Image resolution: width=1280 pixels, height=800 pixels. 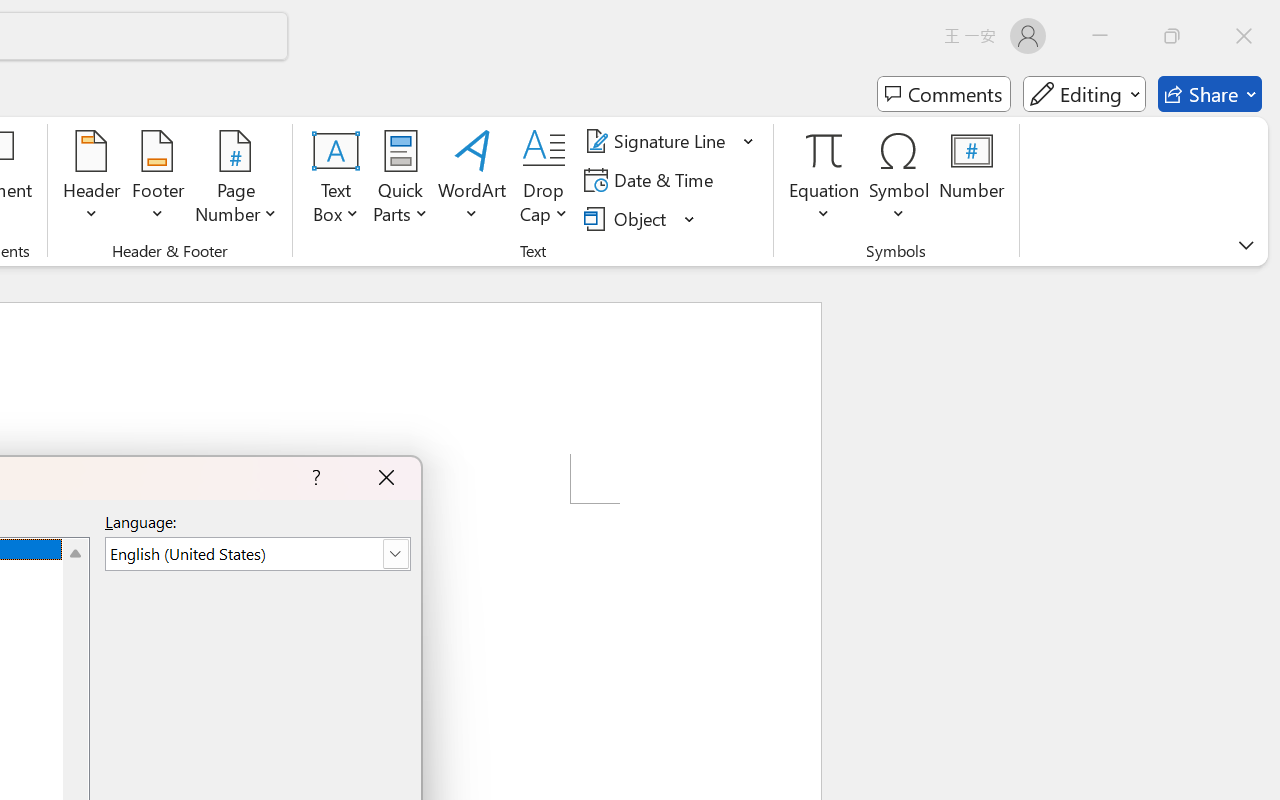 What do you see at coordinates (972, 180) in the screenshot?
I see `Number...` at bounding box center [972, 180].